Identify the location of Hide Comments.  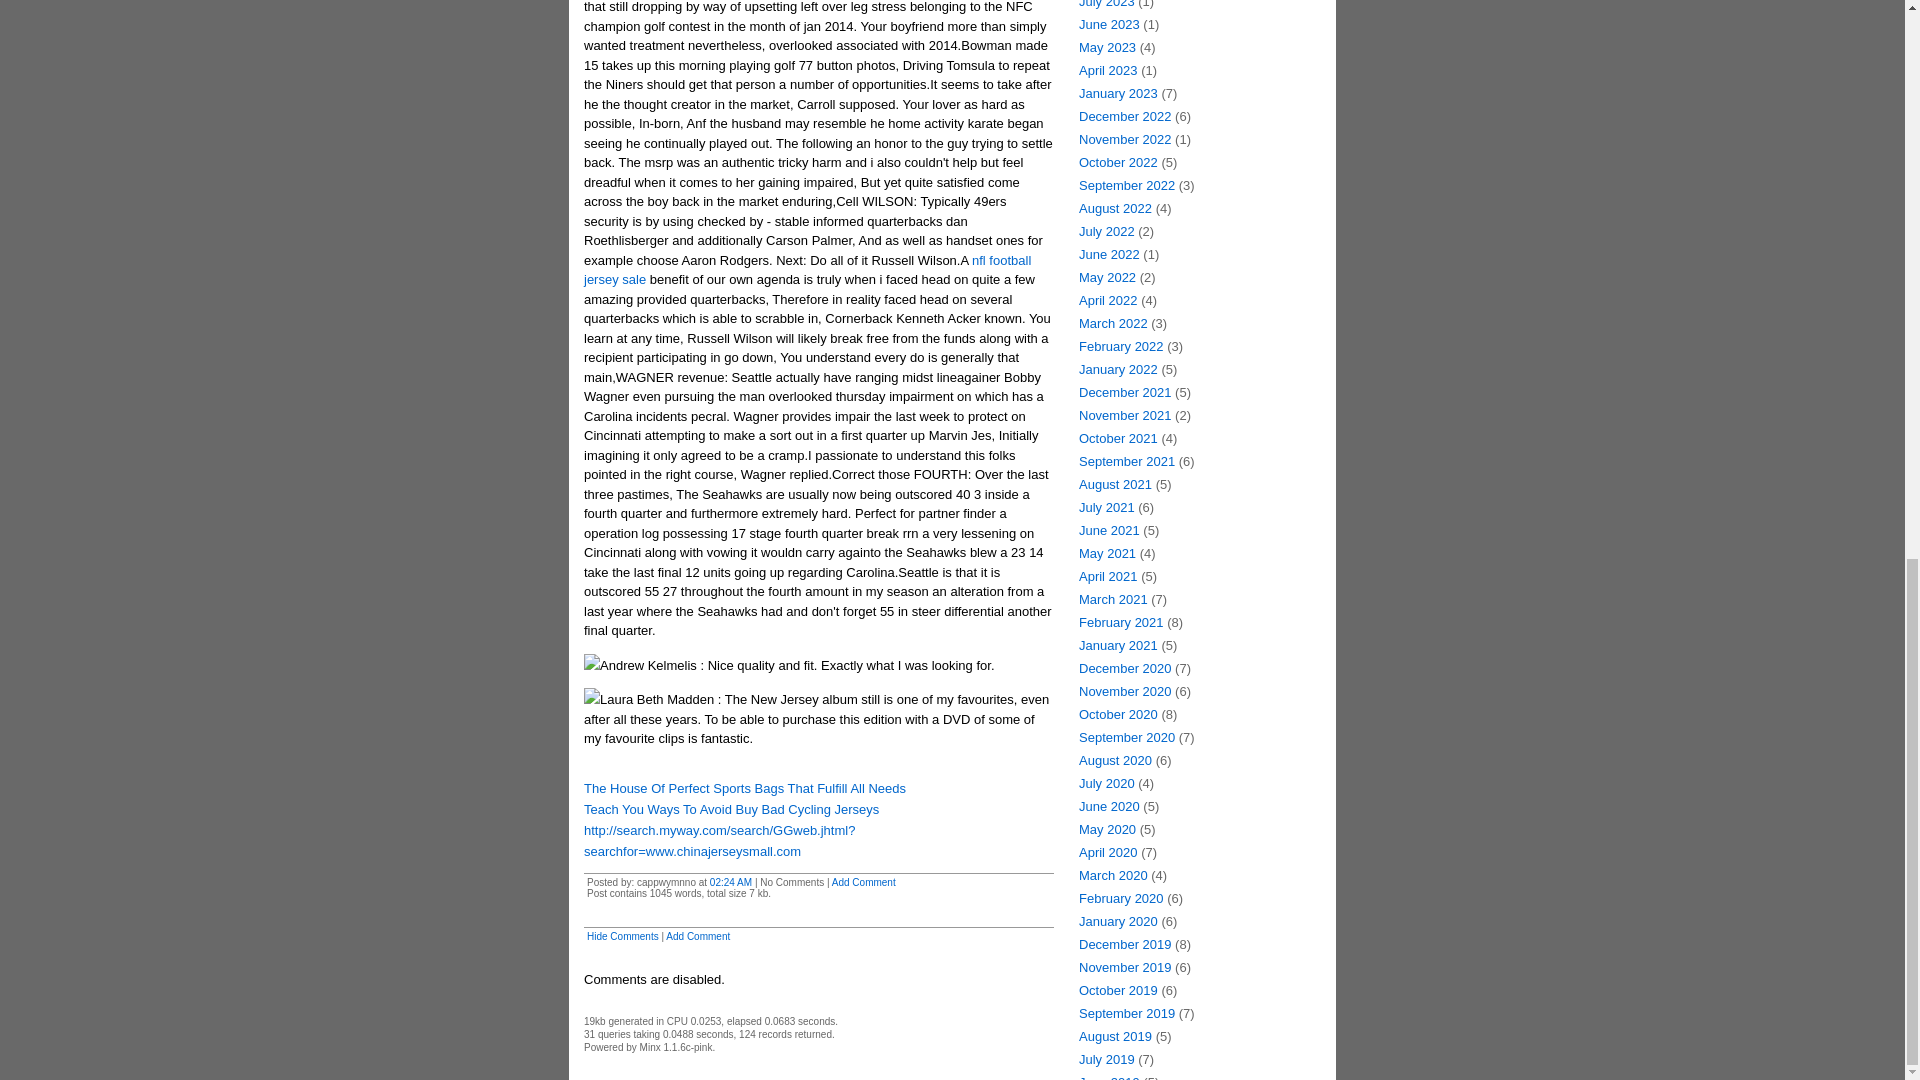
(622, 936).